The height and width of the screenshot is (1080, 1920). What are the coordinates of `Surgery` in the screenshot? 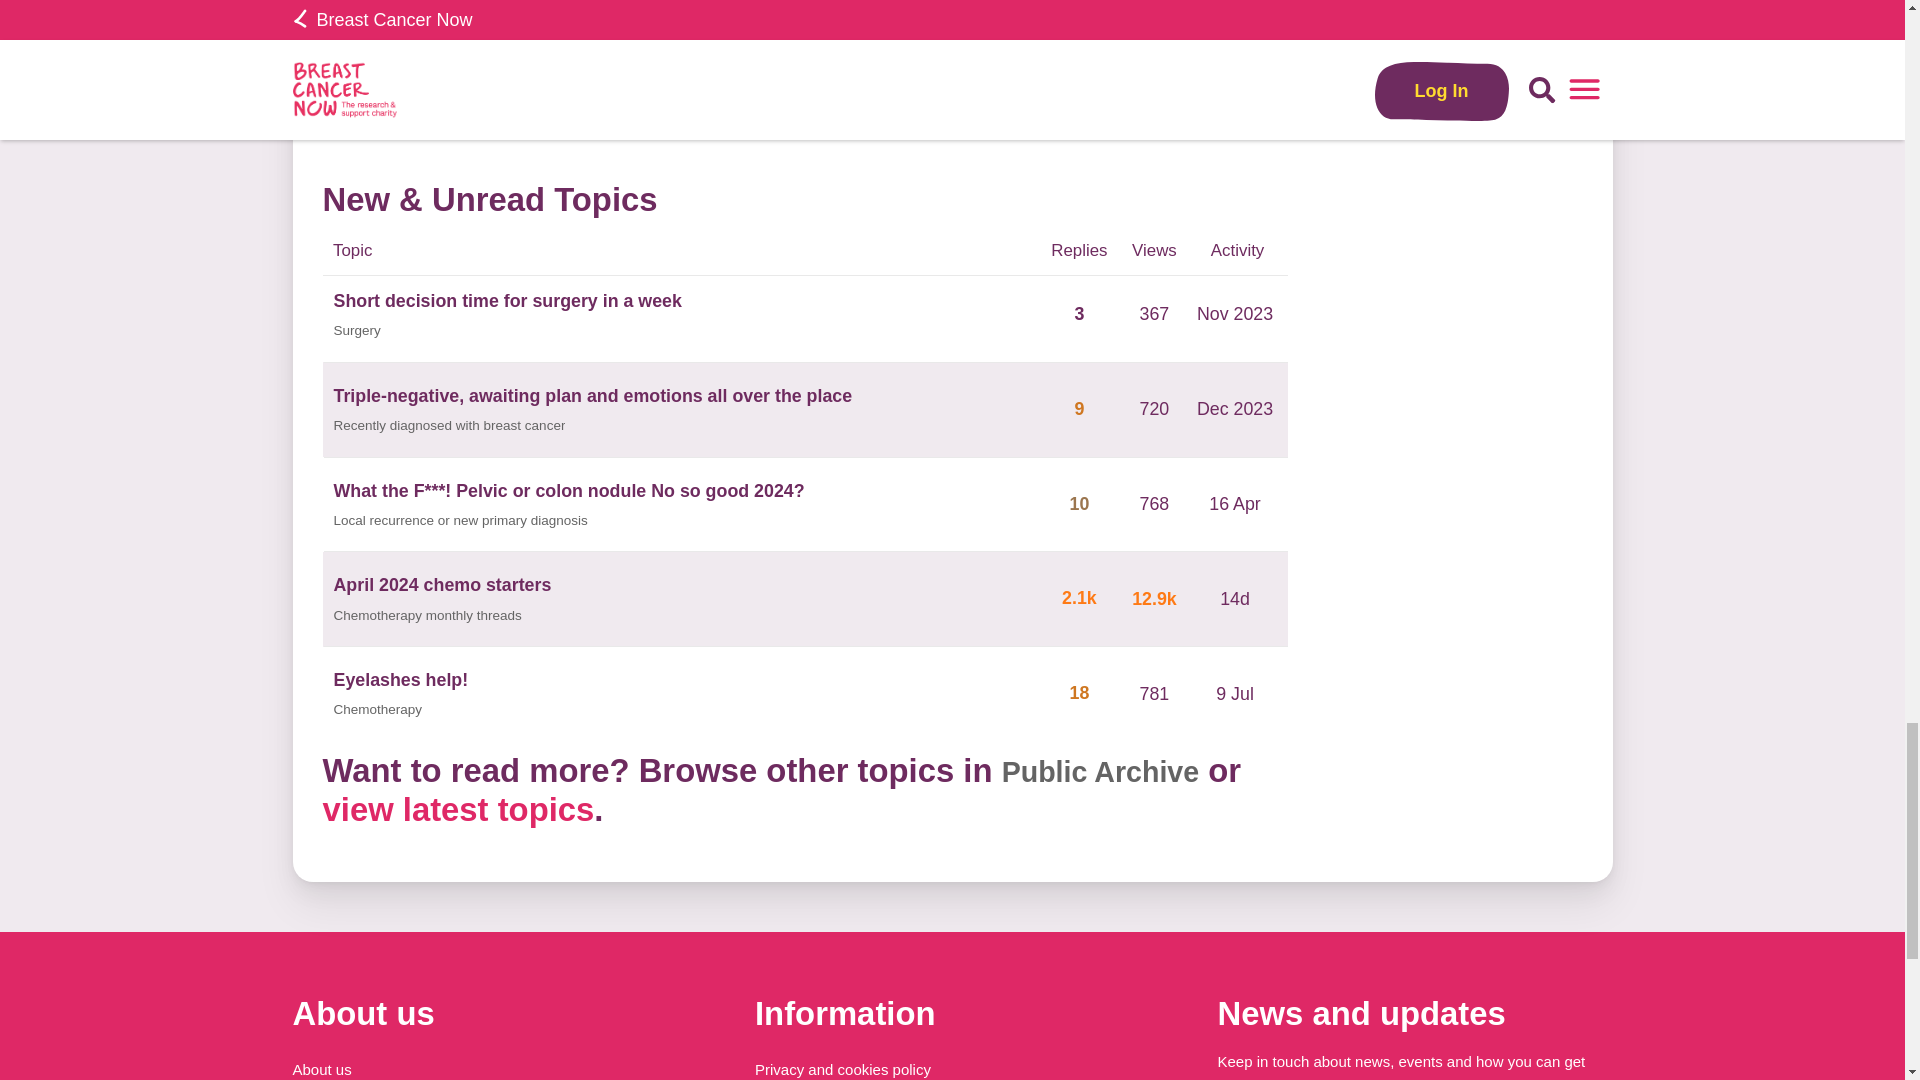 It's located at (357, 331).